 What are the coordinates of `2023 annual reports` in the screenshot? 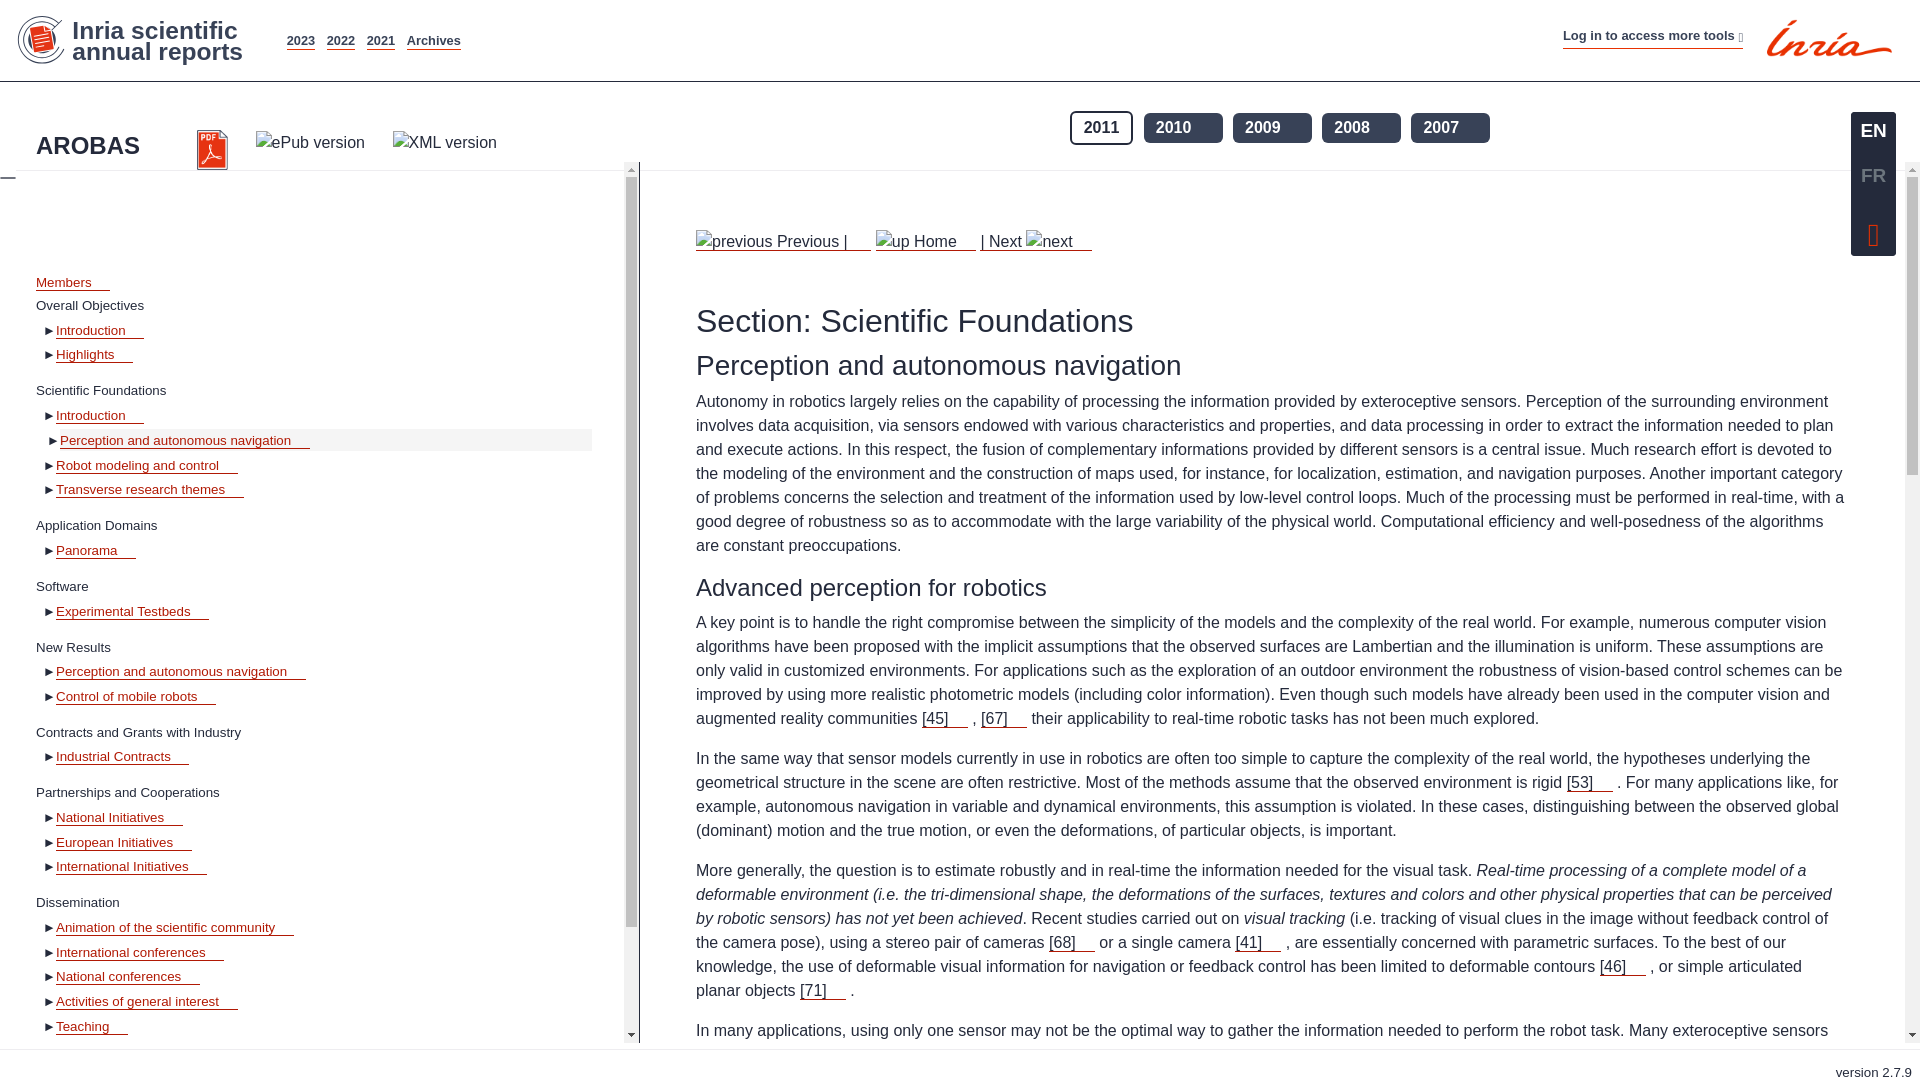 It's located at (300, 40).